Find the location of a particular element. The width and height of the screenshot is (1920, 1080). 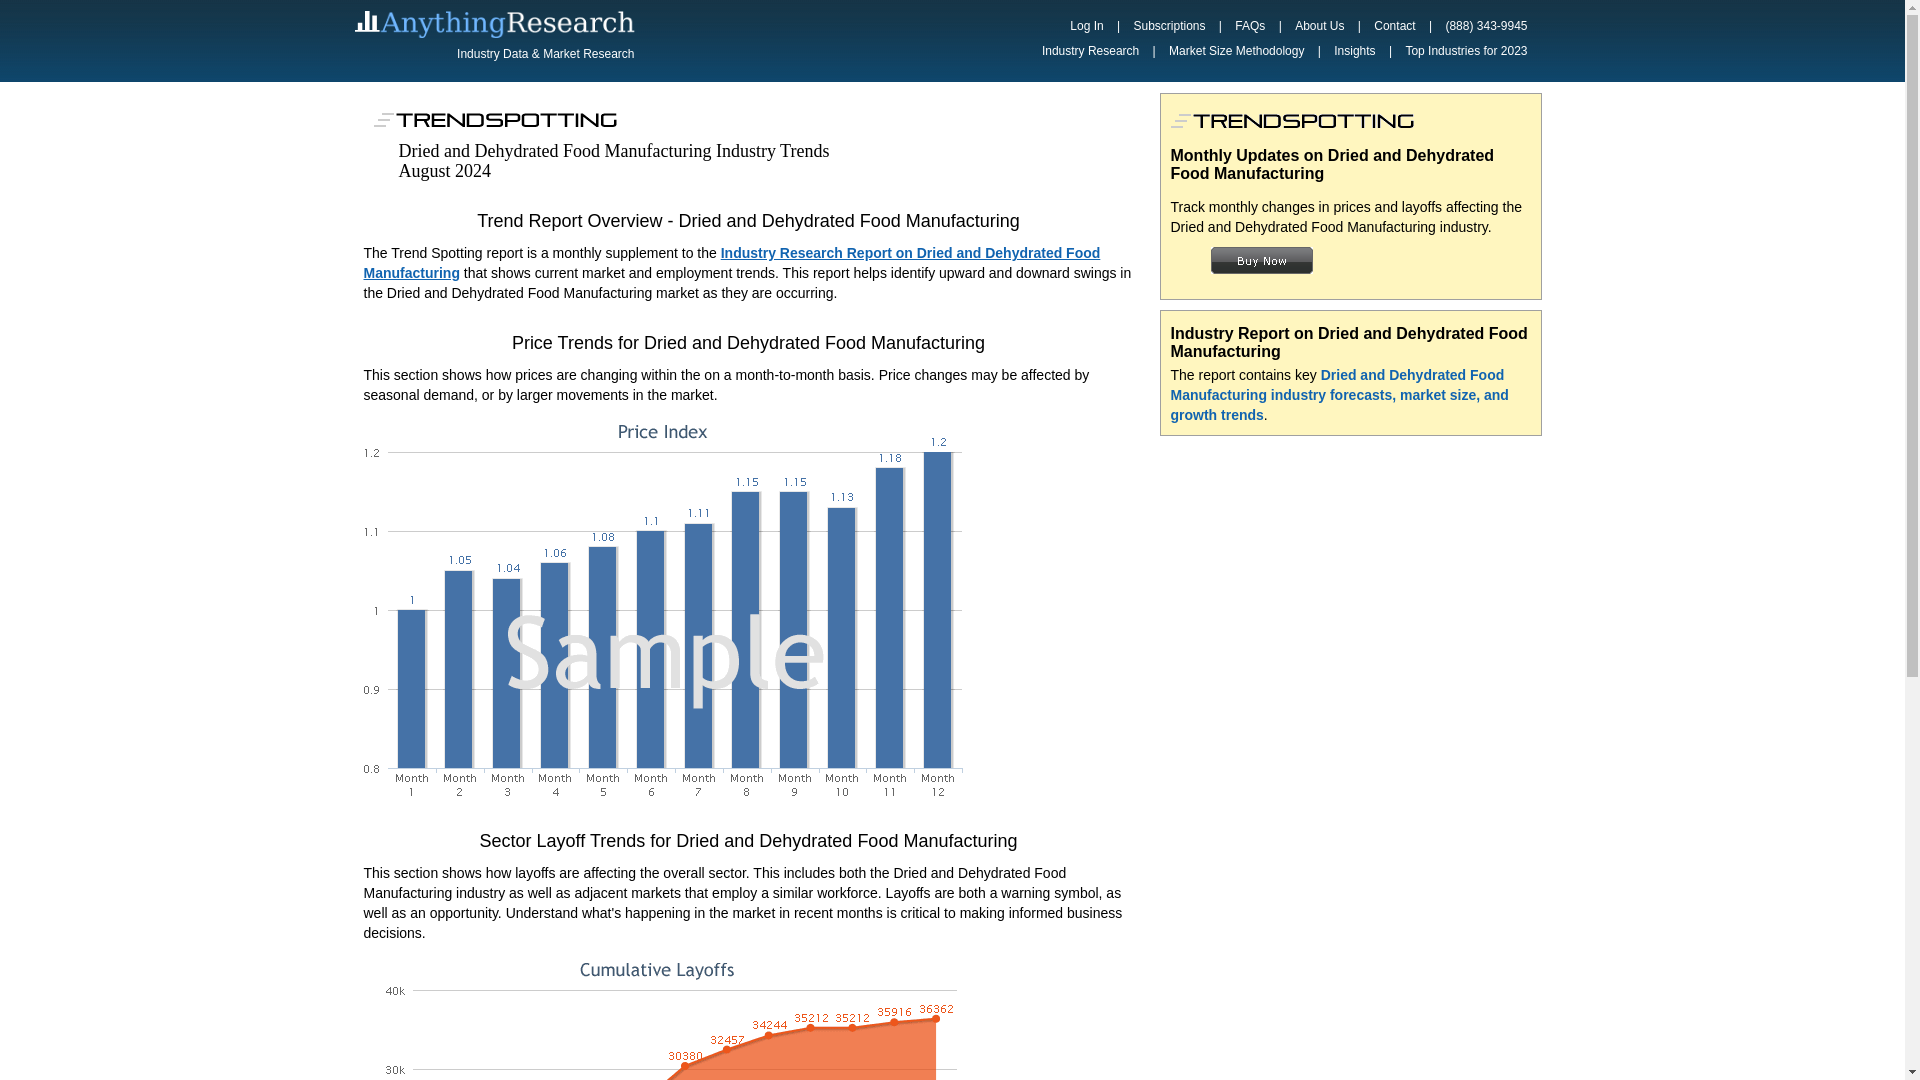

Subscriptions is located at coordinates (1169, 26).